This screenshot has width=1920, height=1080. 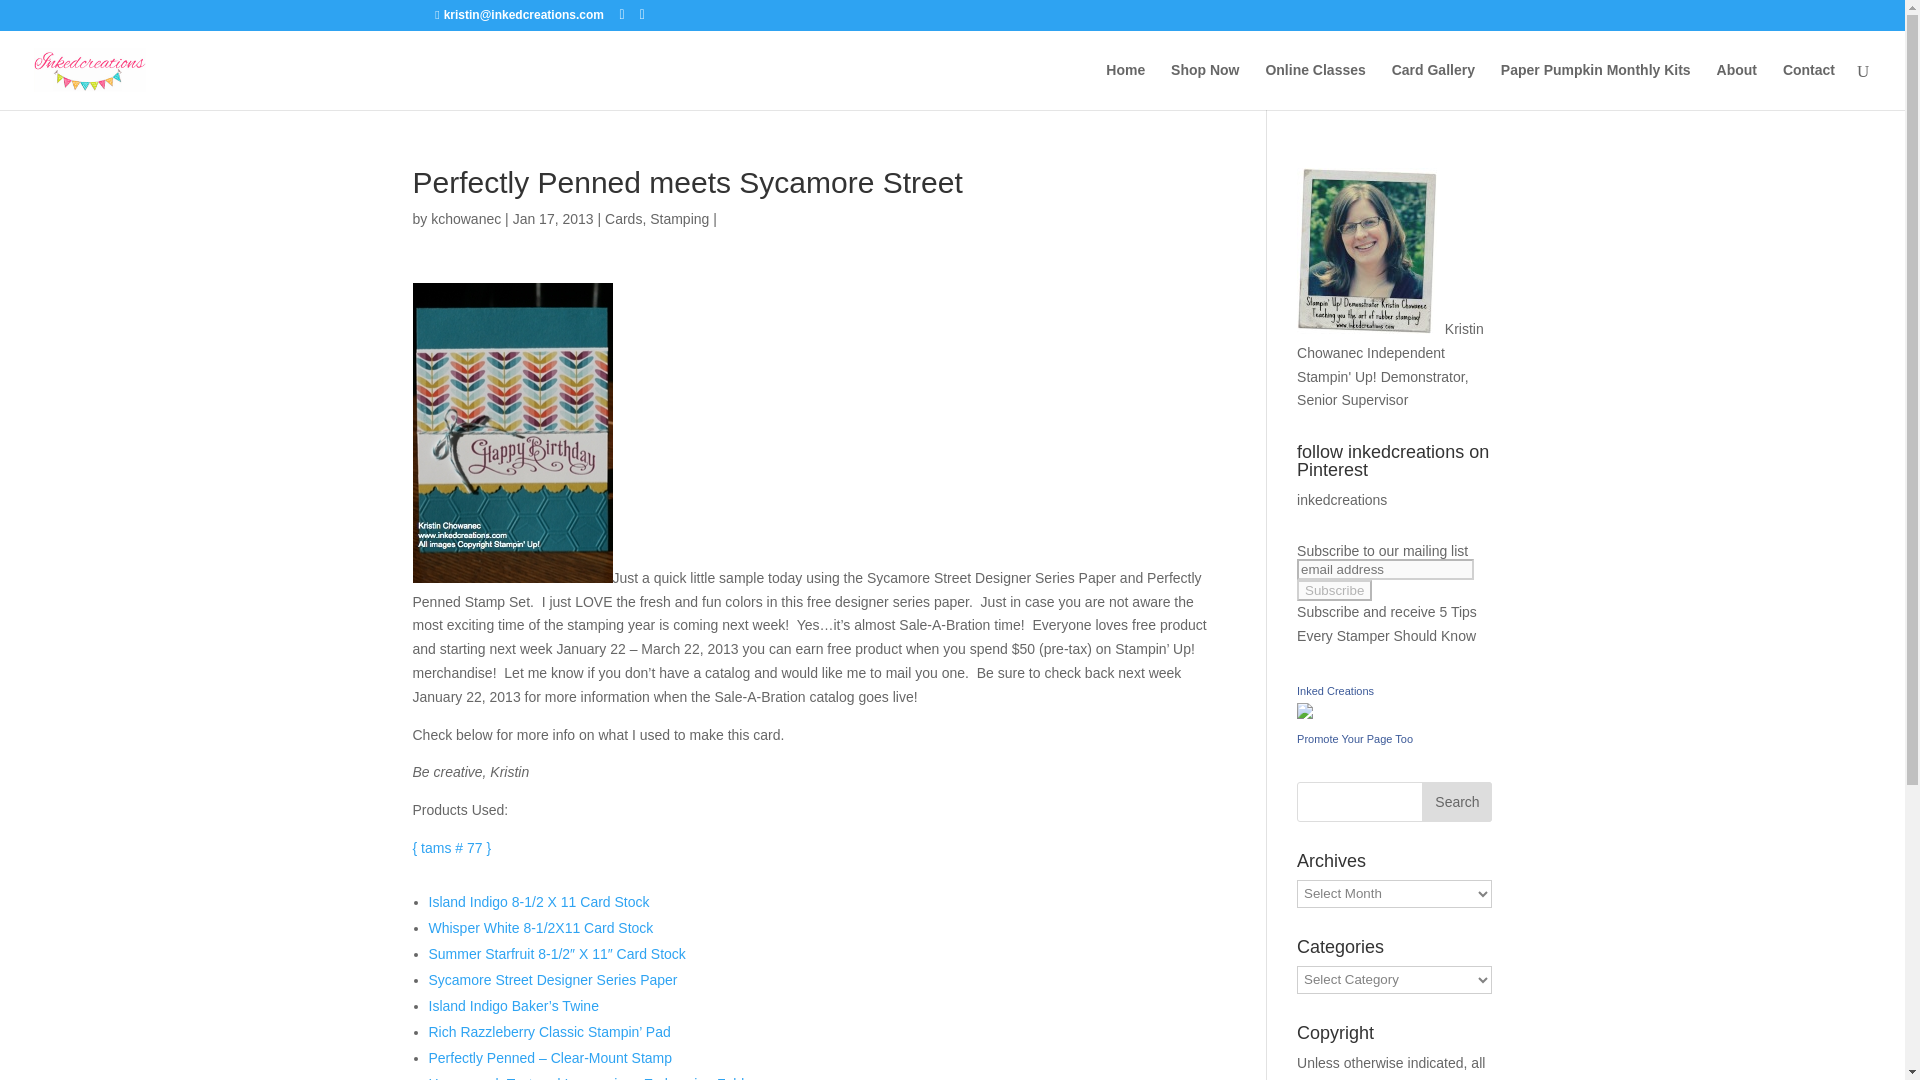 What do you see at coordinates (1334, 590) in the screenshot?
I see `Subscribe` at bounding box center [1334, 590].